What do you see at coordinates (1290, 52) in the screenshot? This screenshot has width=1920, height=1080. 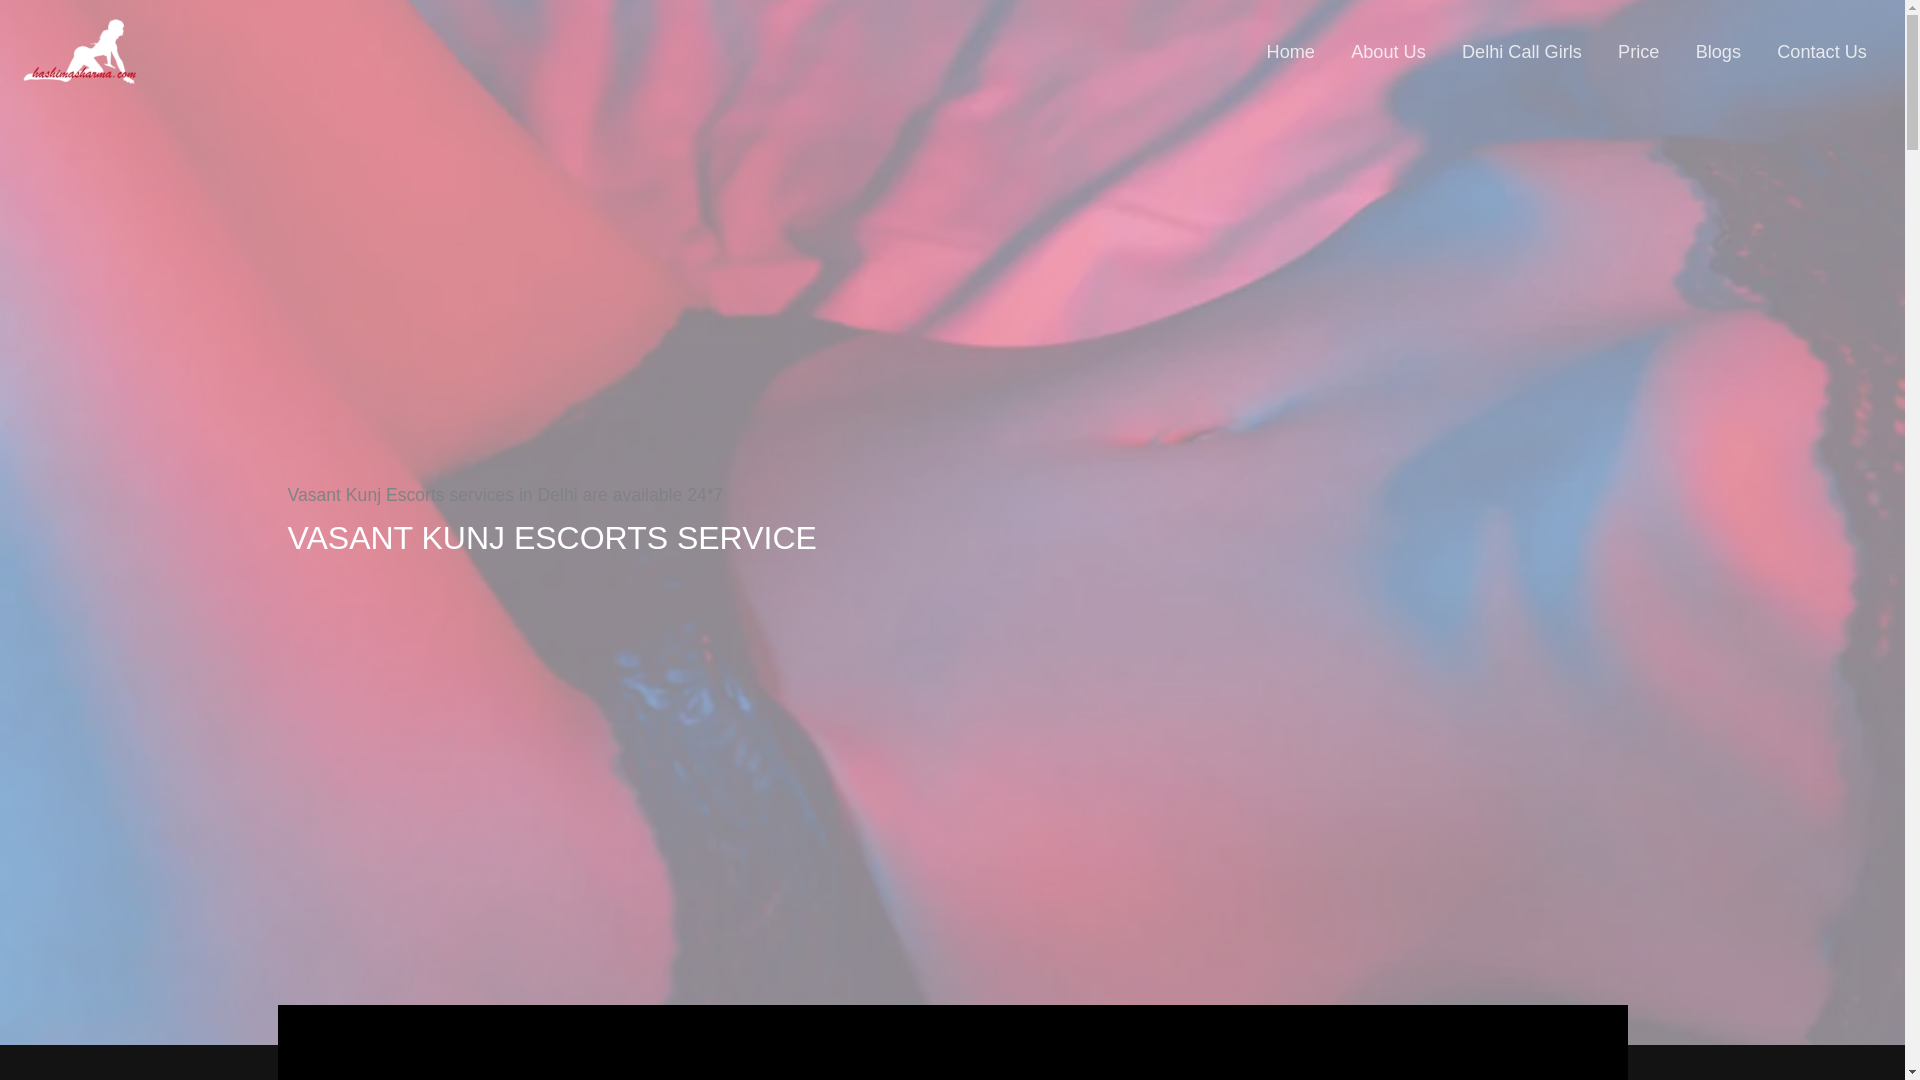 I see `Home` at bounding box center [1290, 52].